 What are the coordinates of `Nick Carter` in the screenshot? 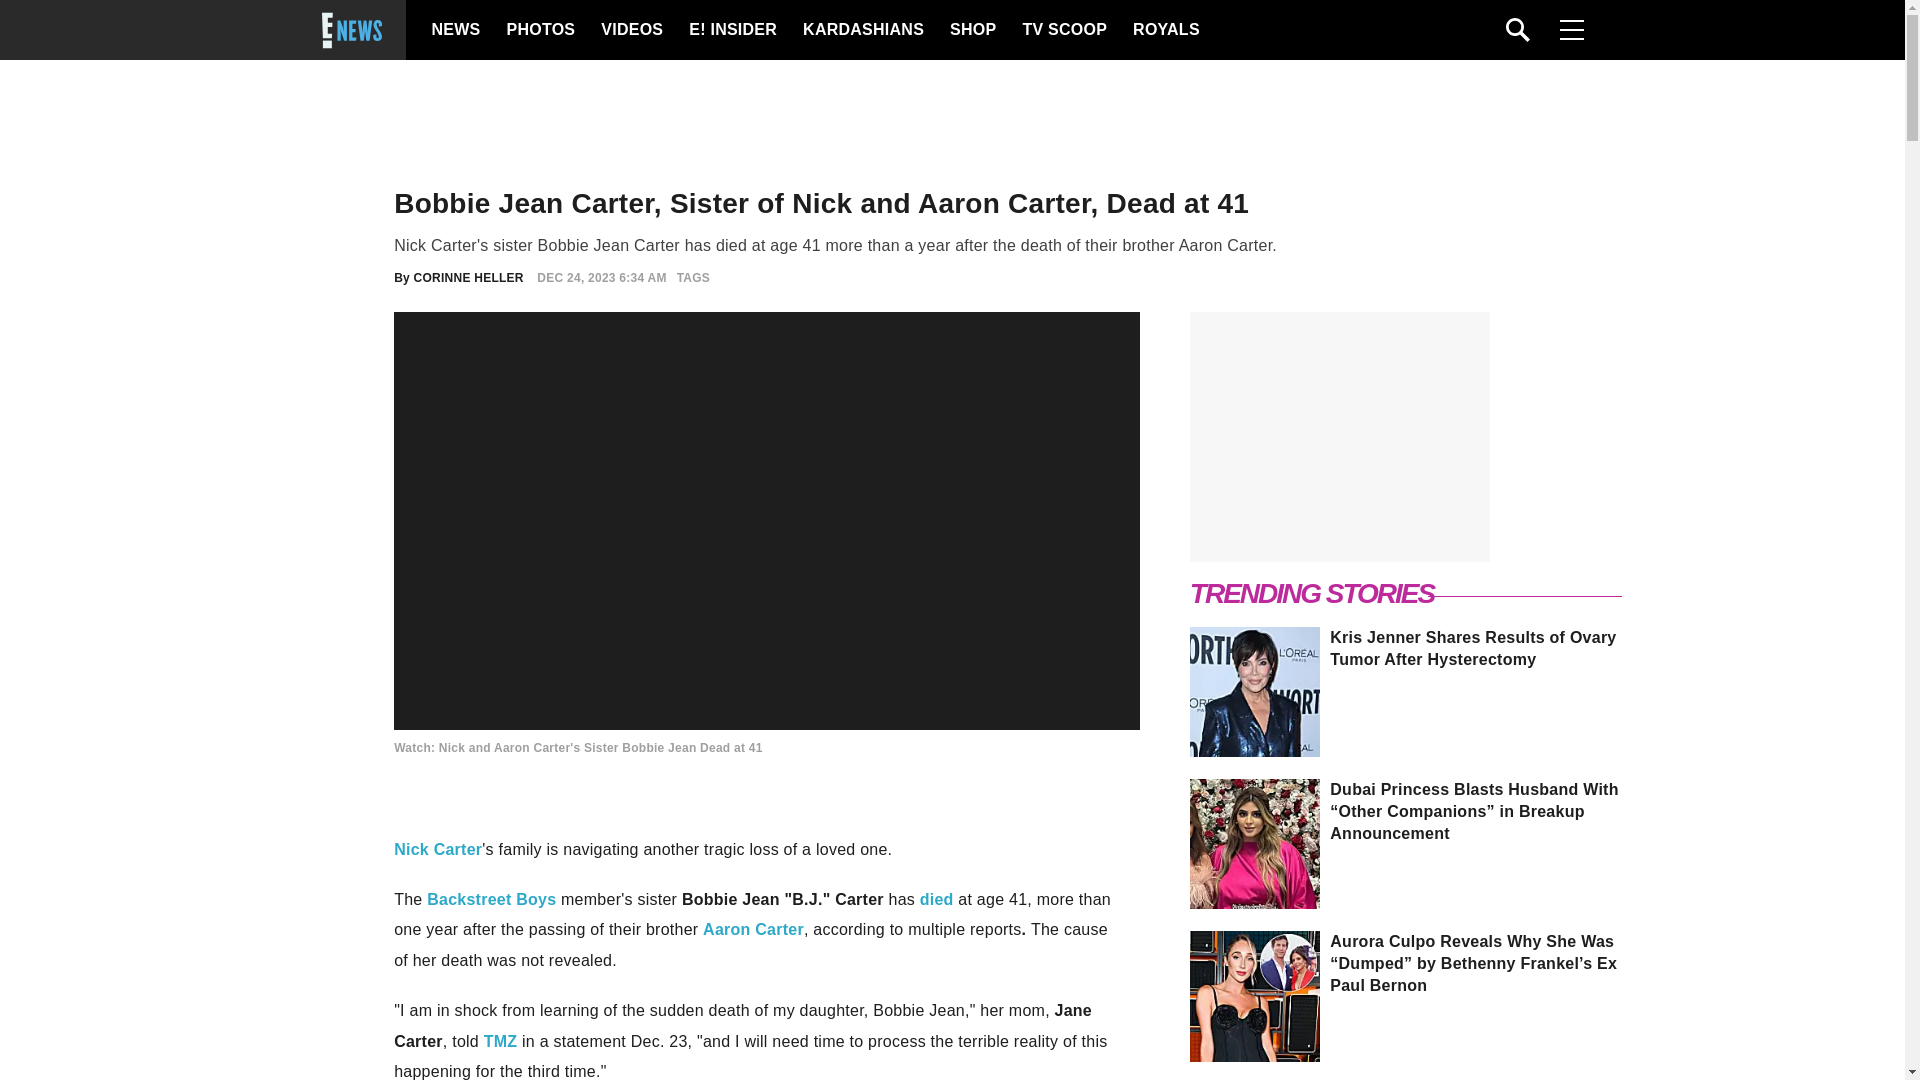 It's located at (437, 849).